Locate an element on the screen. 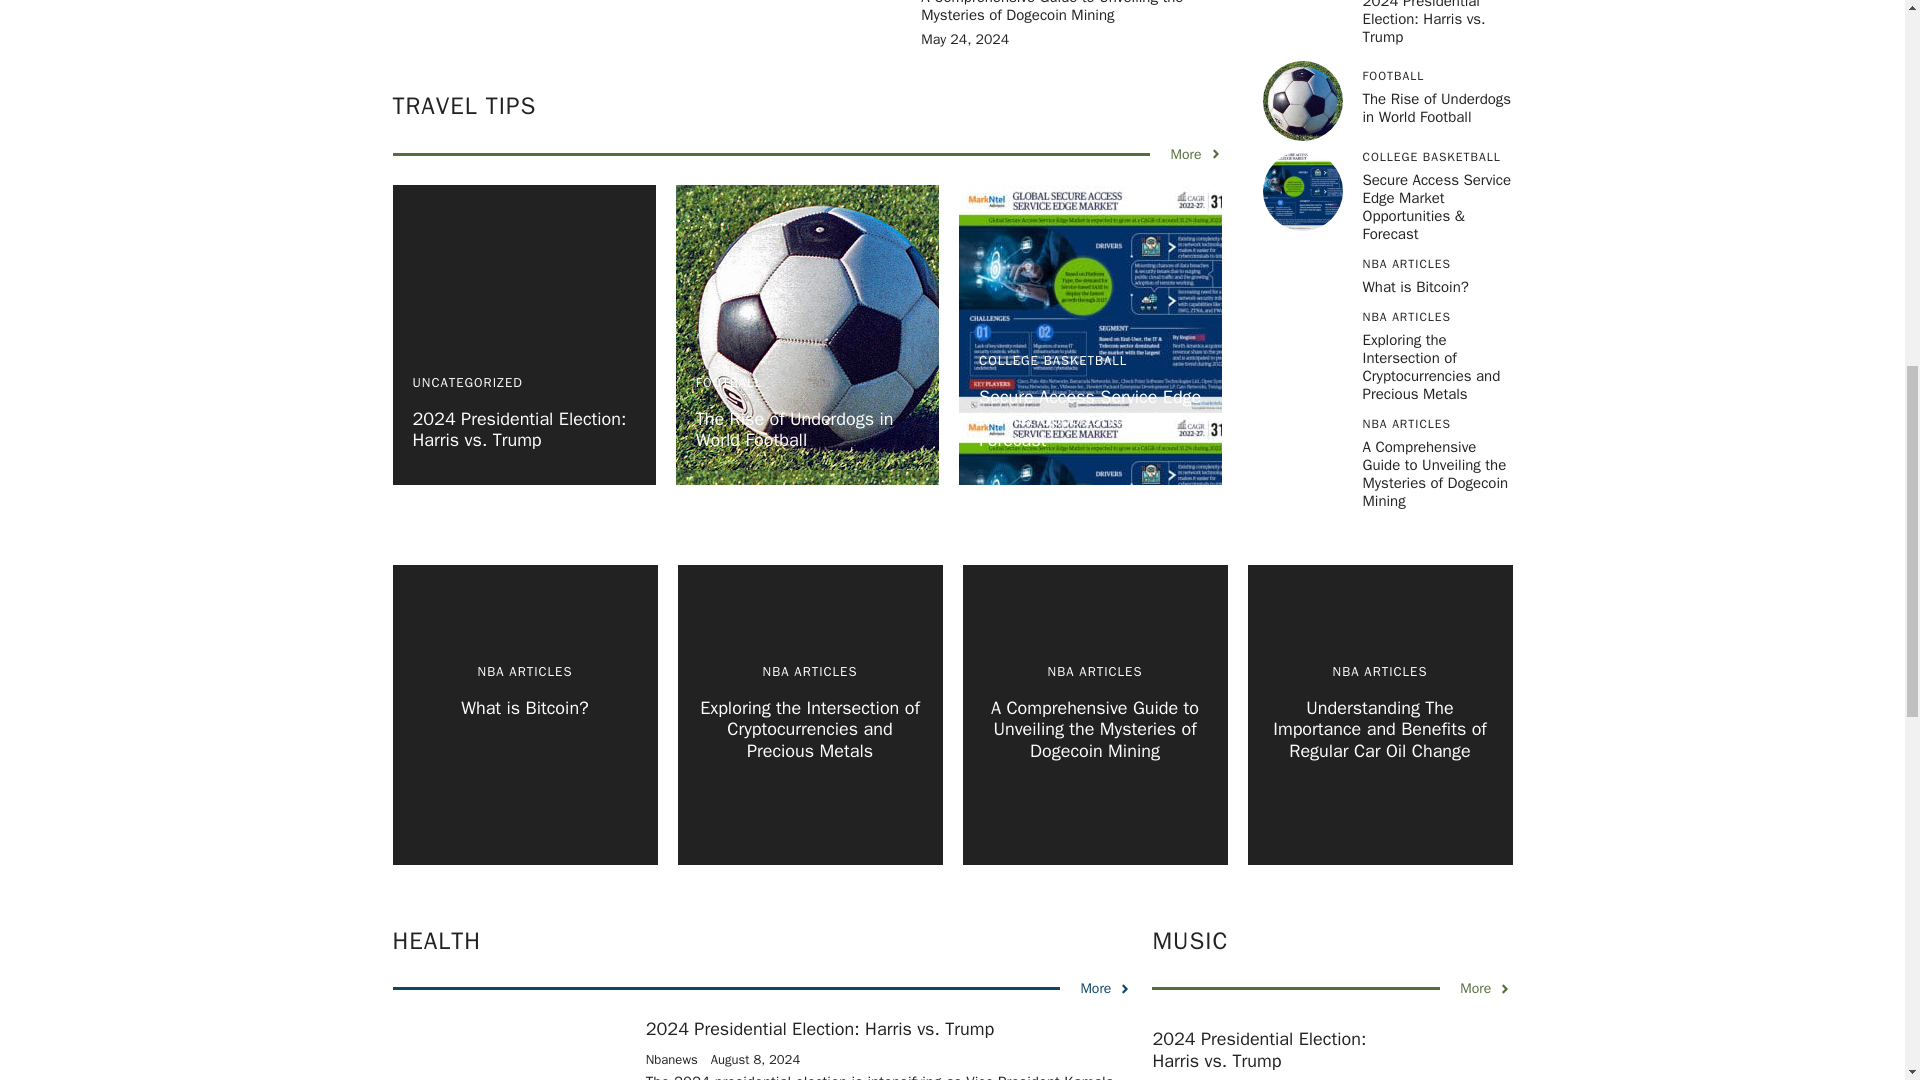  FOOTBALL is located at coordinates (728, 382).